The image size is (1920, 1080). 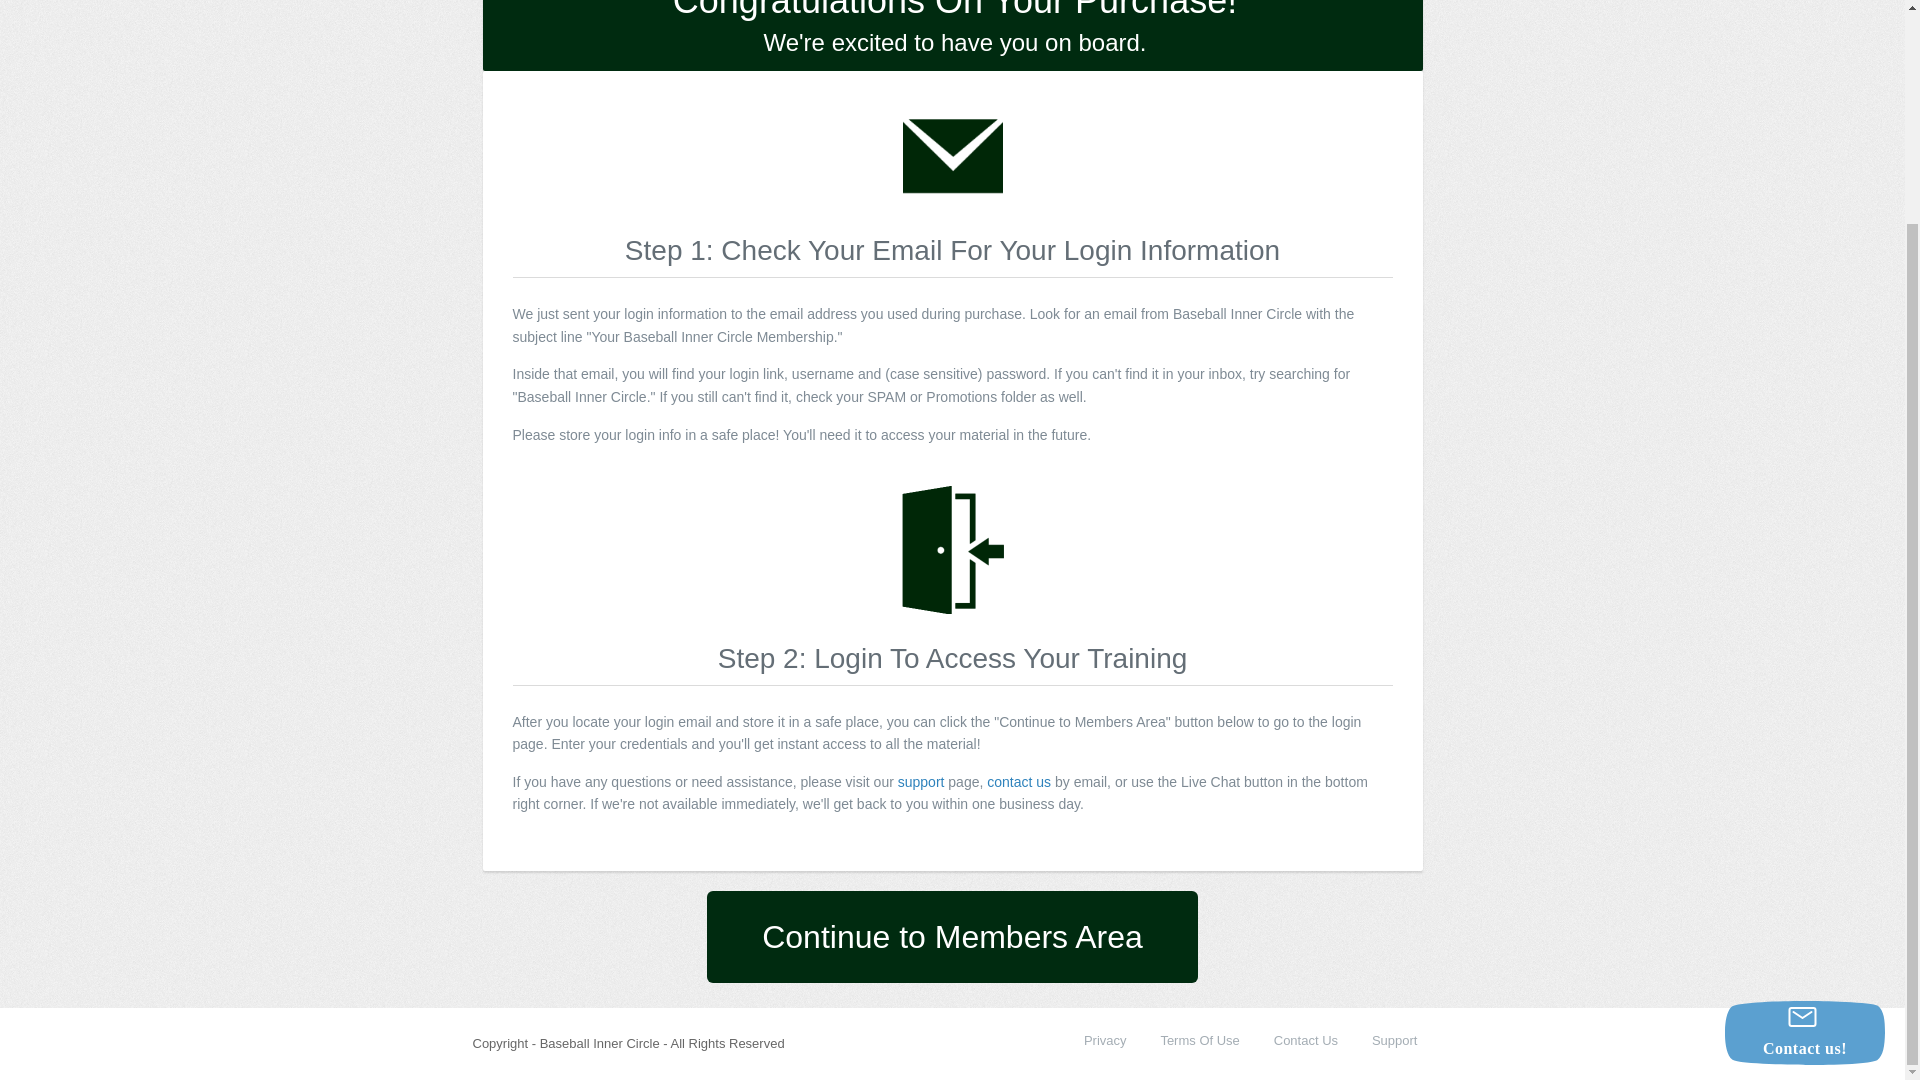 What do you see at coordinates (952, 936) in the screenshot?
I see `Continue to Members Area` at bounding box center [952, 936].